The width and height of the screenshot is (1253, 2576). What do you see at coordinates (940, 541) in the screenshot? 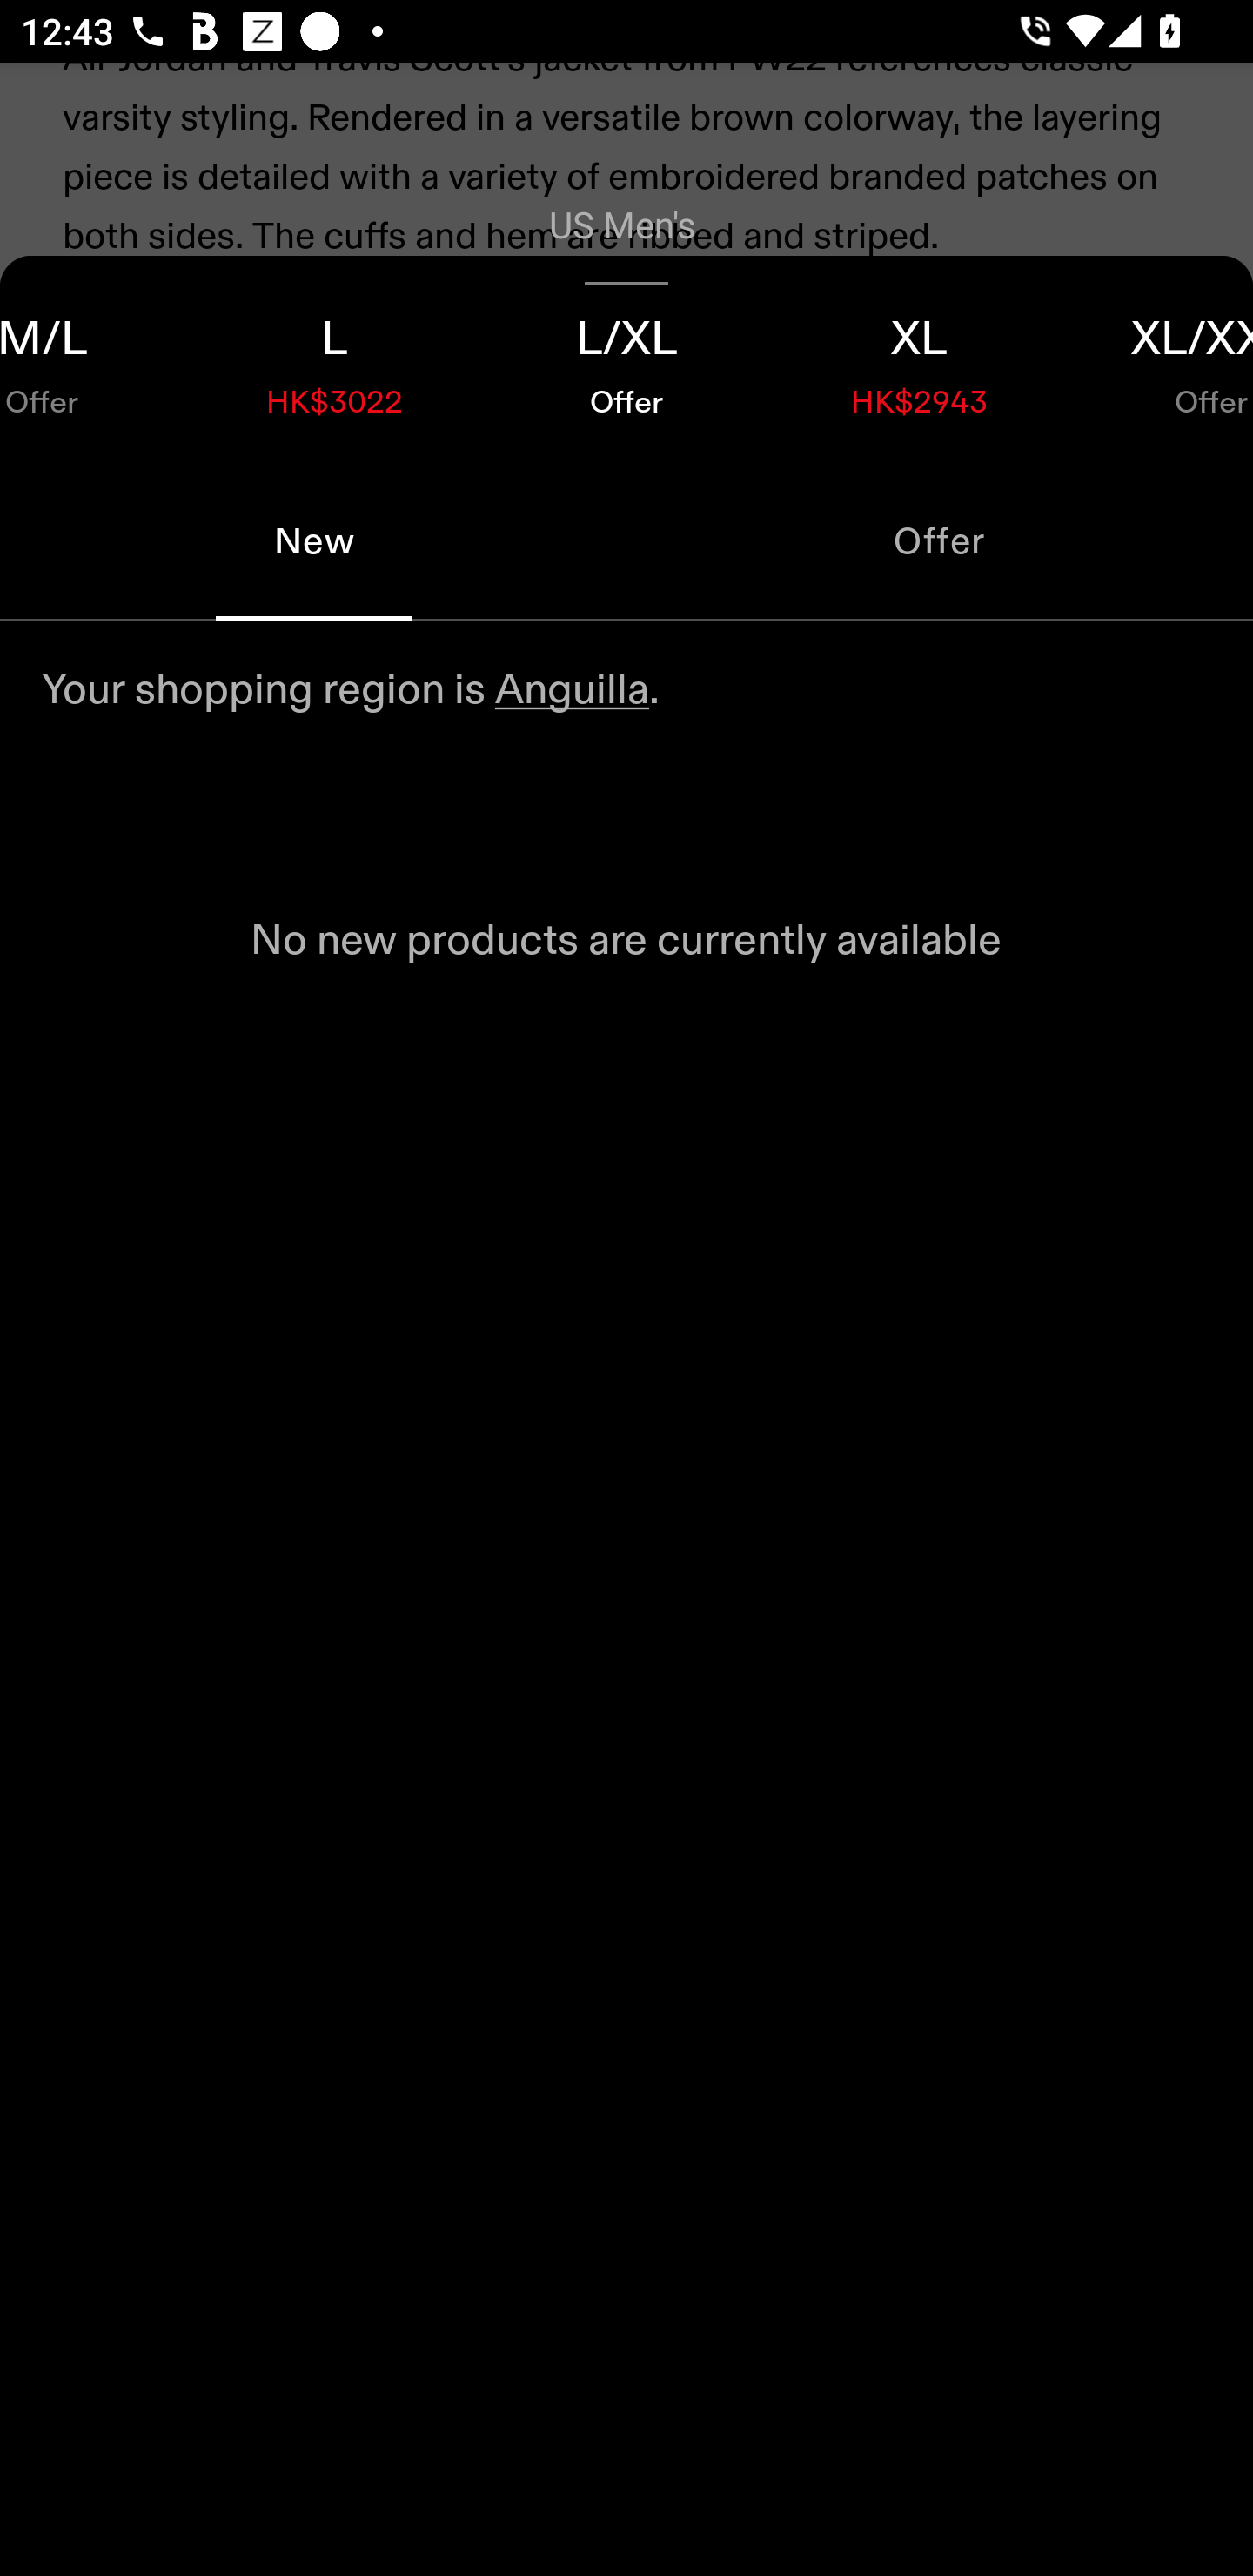
I see `Offer` at bounding box center [940, 541].